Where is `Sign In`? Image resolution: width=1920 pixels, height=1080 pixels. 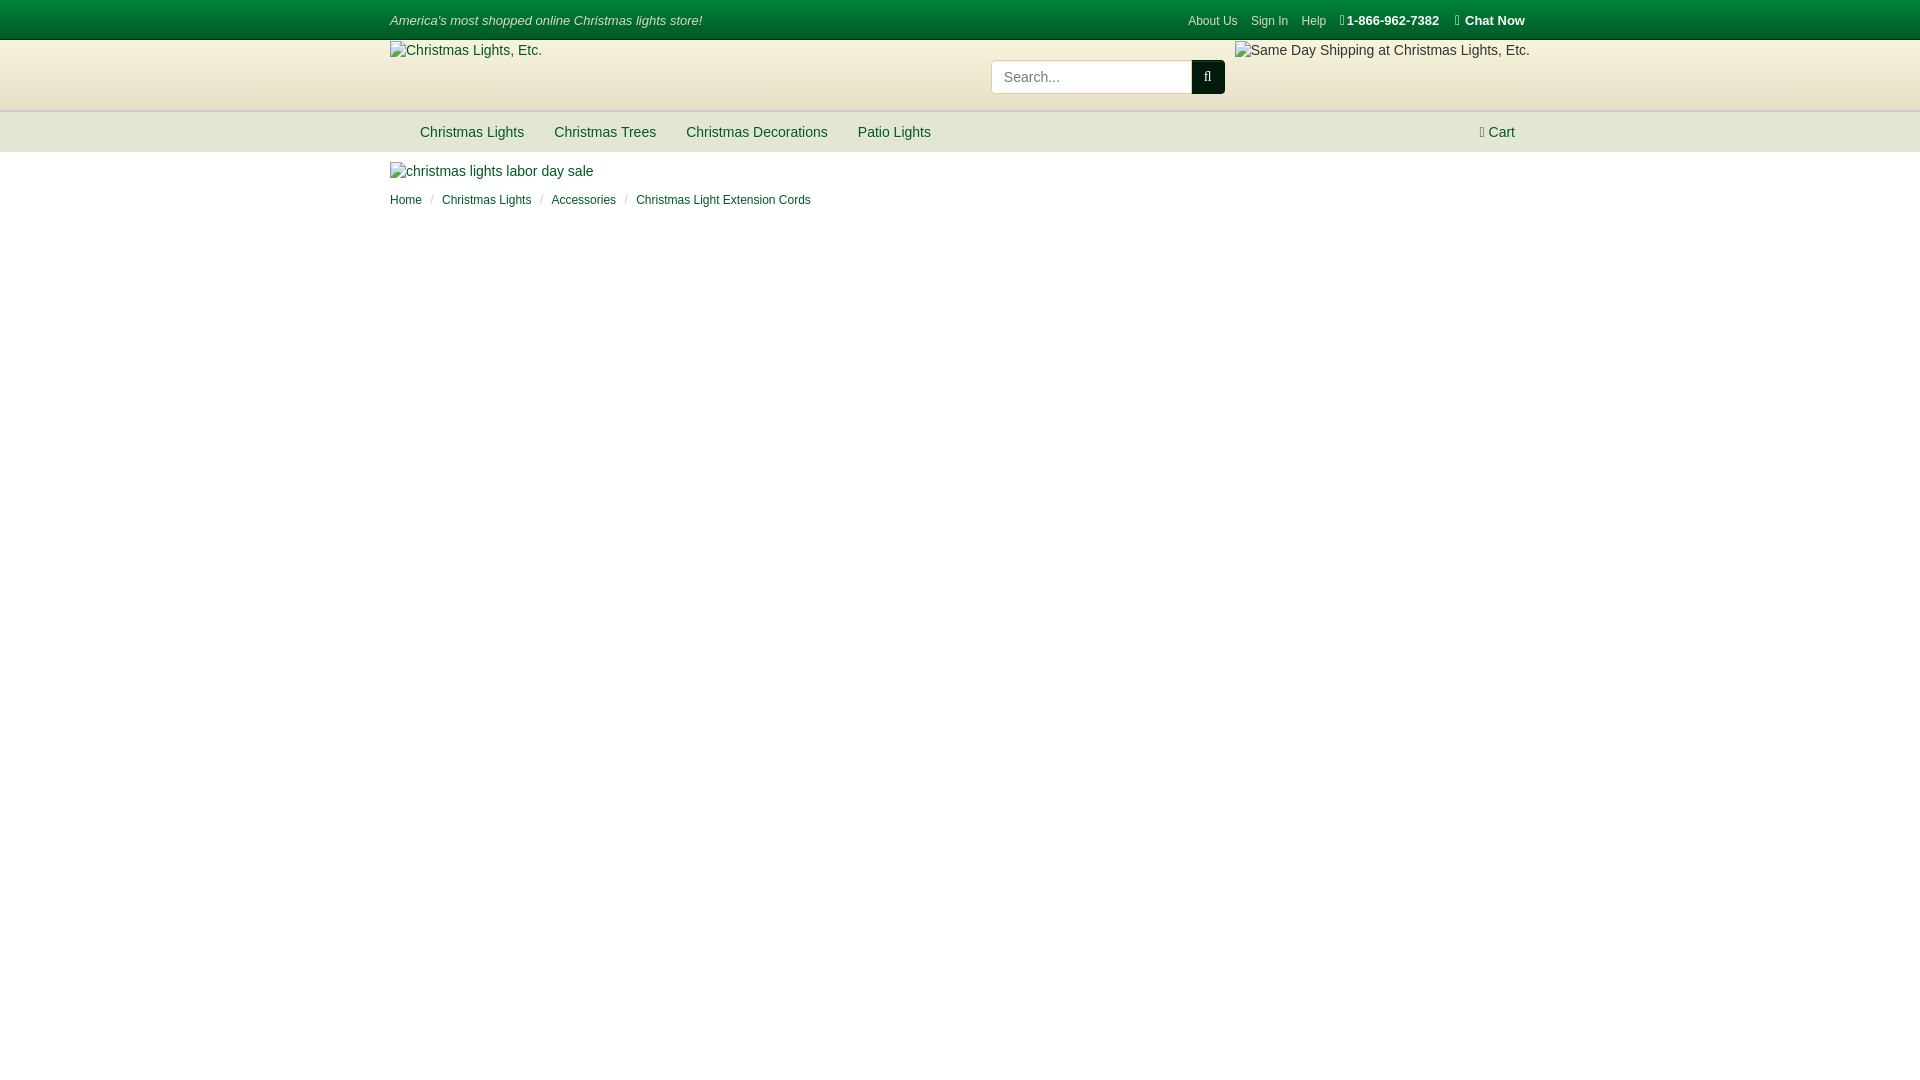 Sign In is located at coordinates (1270, 21).